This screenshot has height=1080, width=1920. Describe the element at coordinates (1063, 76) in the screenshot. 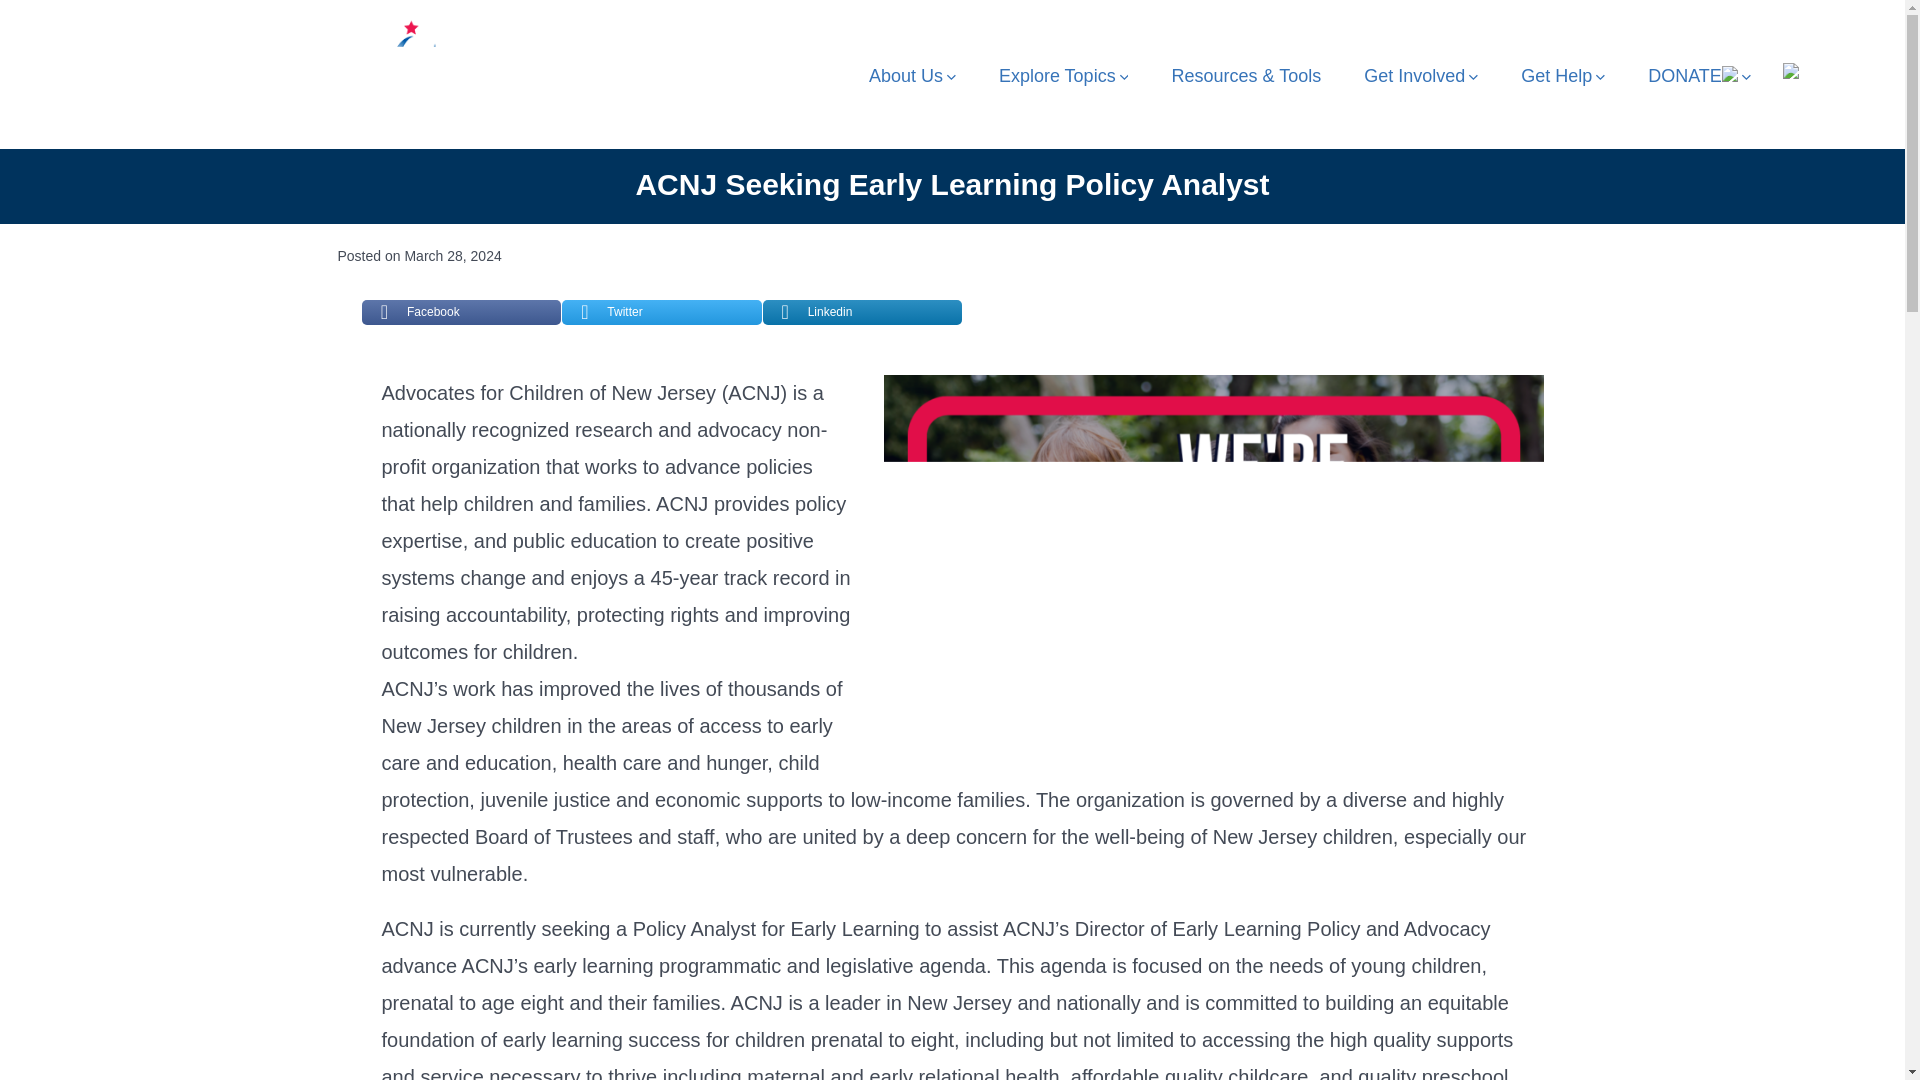

I see `Explore Topics` at that location.